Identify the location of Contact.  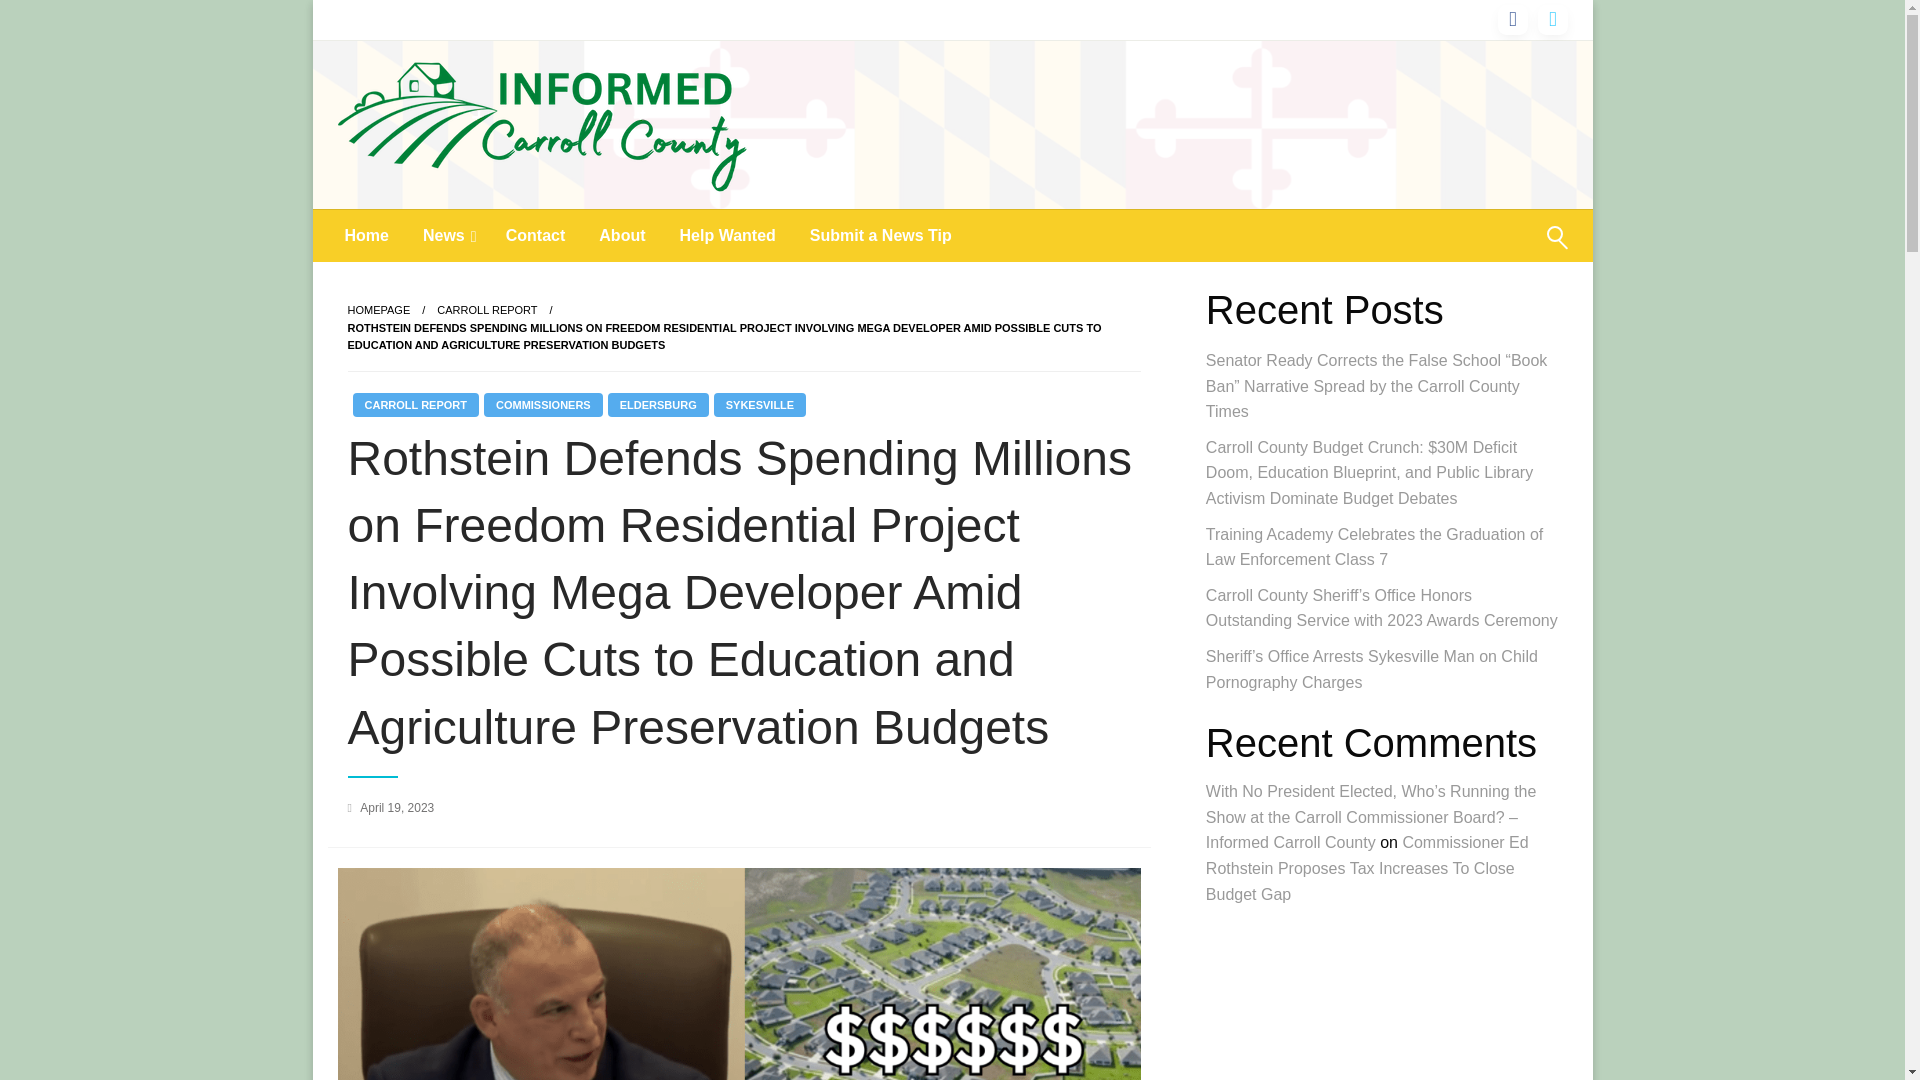
(536, 236).